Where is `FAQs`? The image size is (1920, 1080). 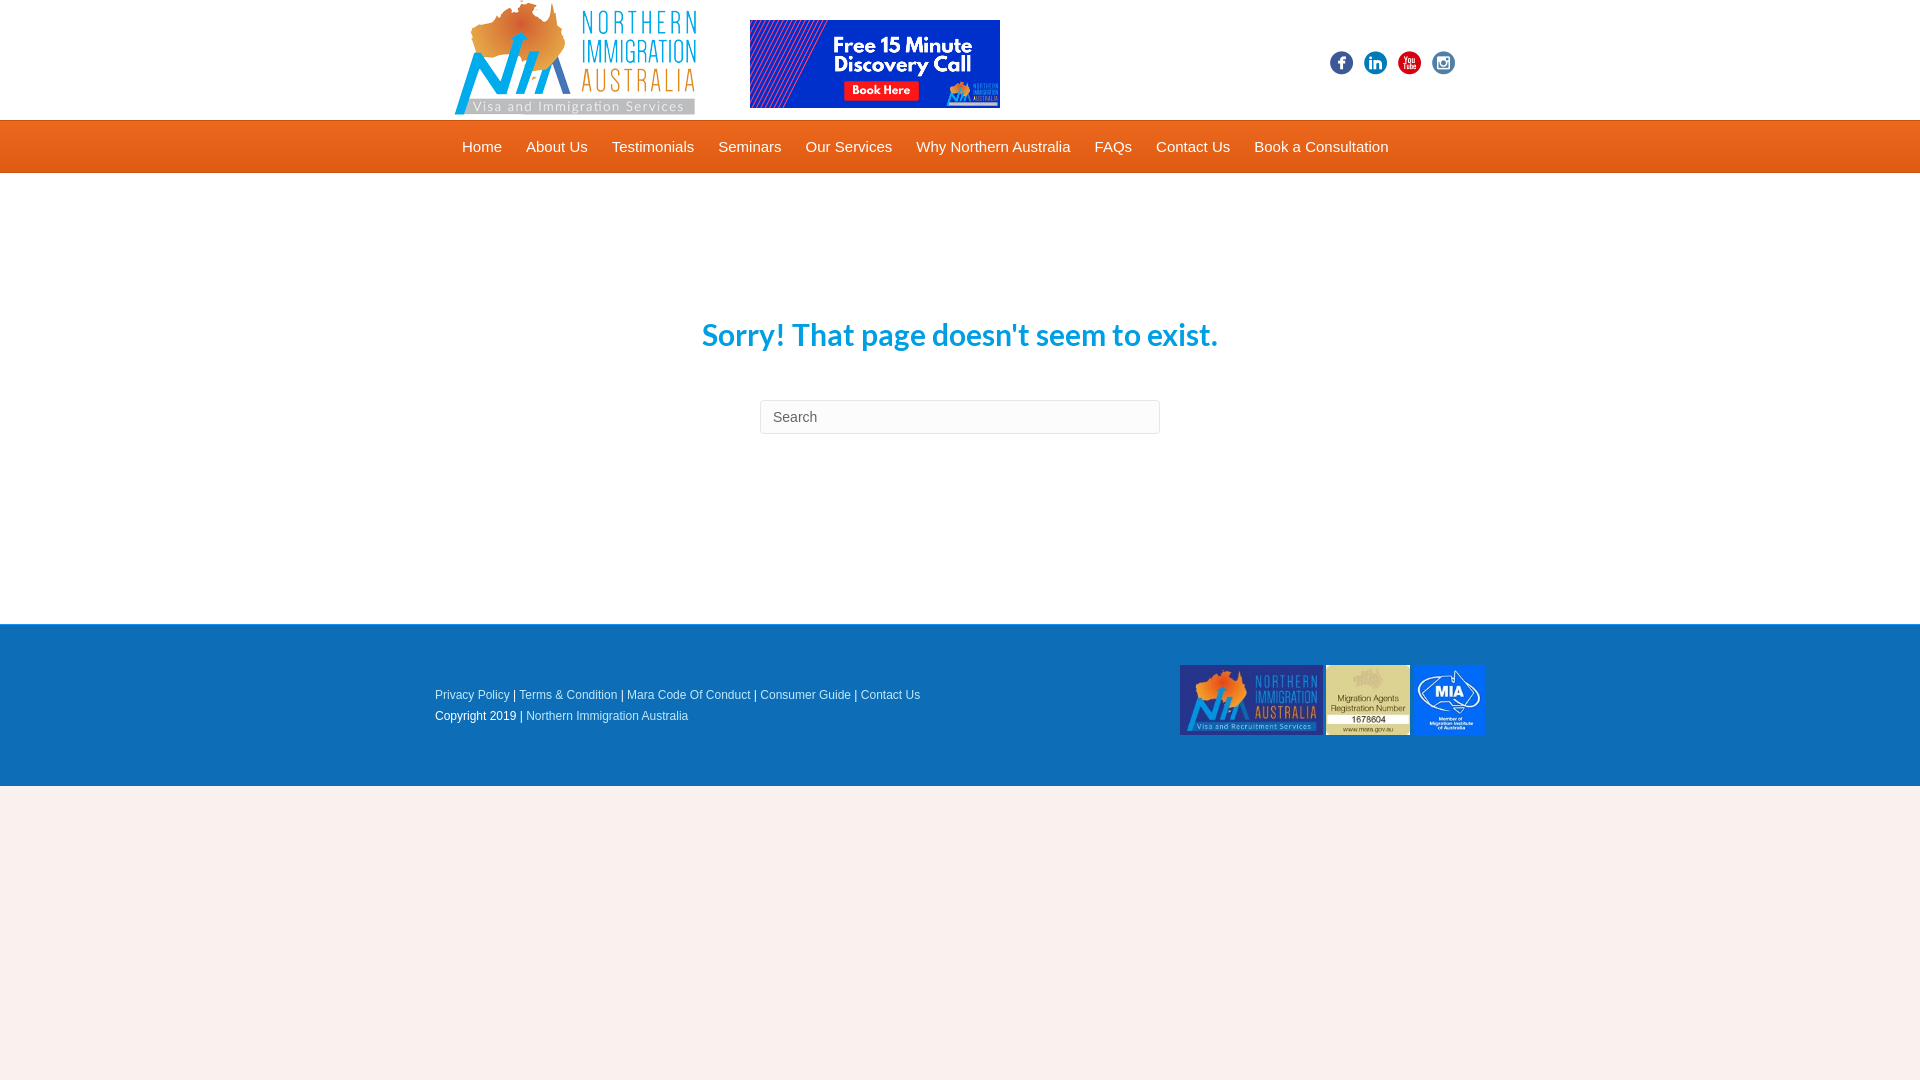 FAQs is located at coordinates (1114, 146).